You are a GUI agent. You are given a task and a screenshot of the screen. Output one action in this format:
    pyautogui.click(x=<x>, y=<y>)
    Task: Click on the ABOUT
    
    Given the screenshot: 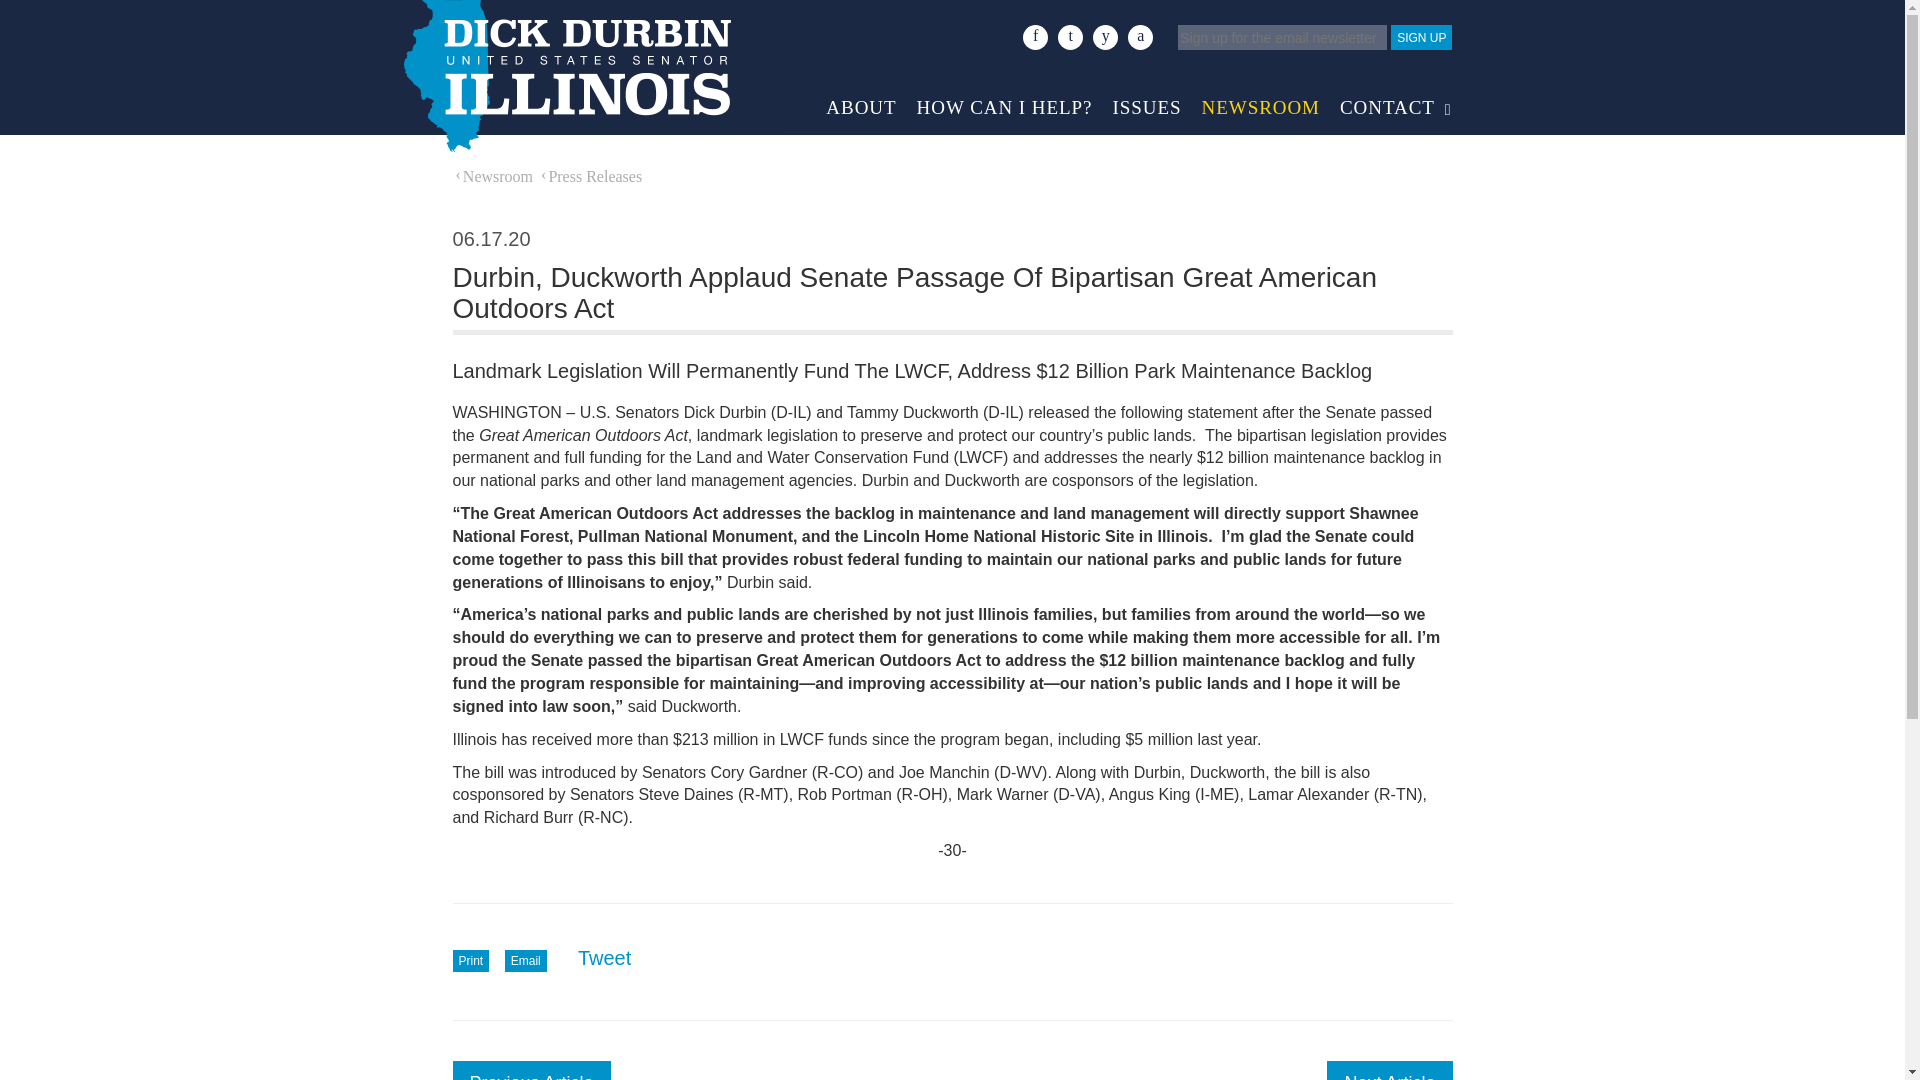 What is the action you would take?
    pyautogui.click(x=861, y=102)
    